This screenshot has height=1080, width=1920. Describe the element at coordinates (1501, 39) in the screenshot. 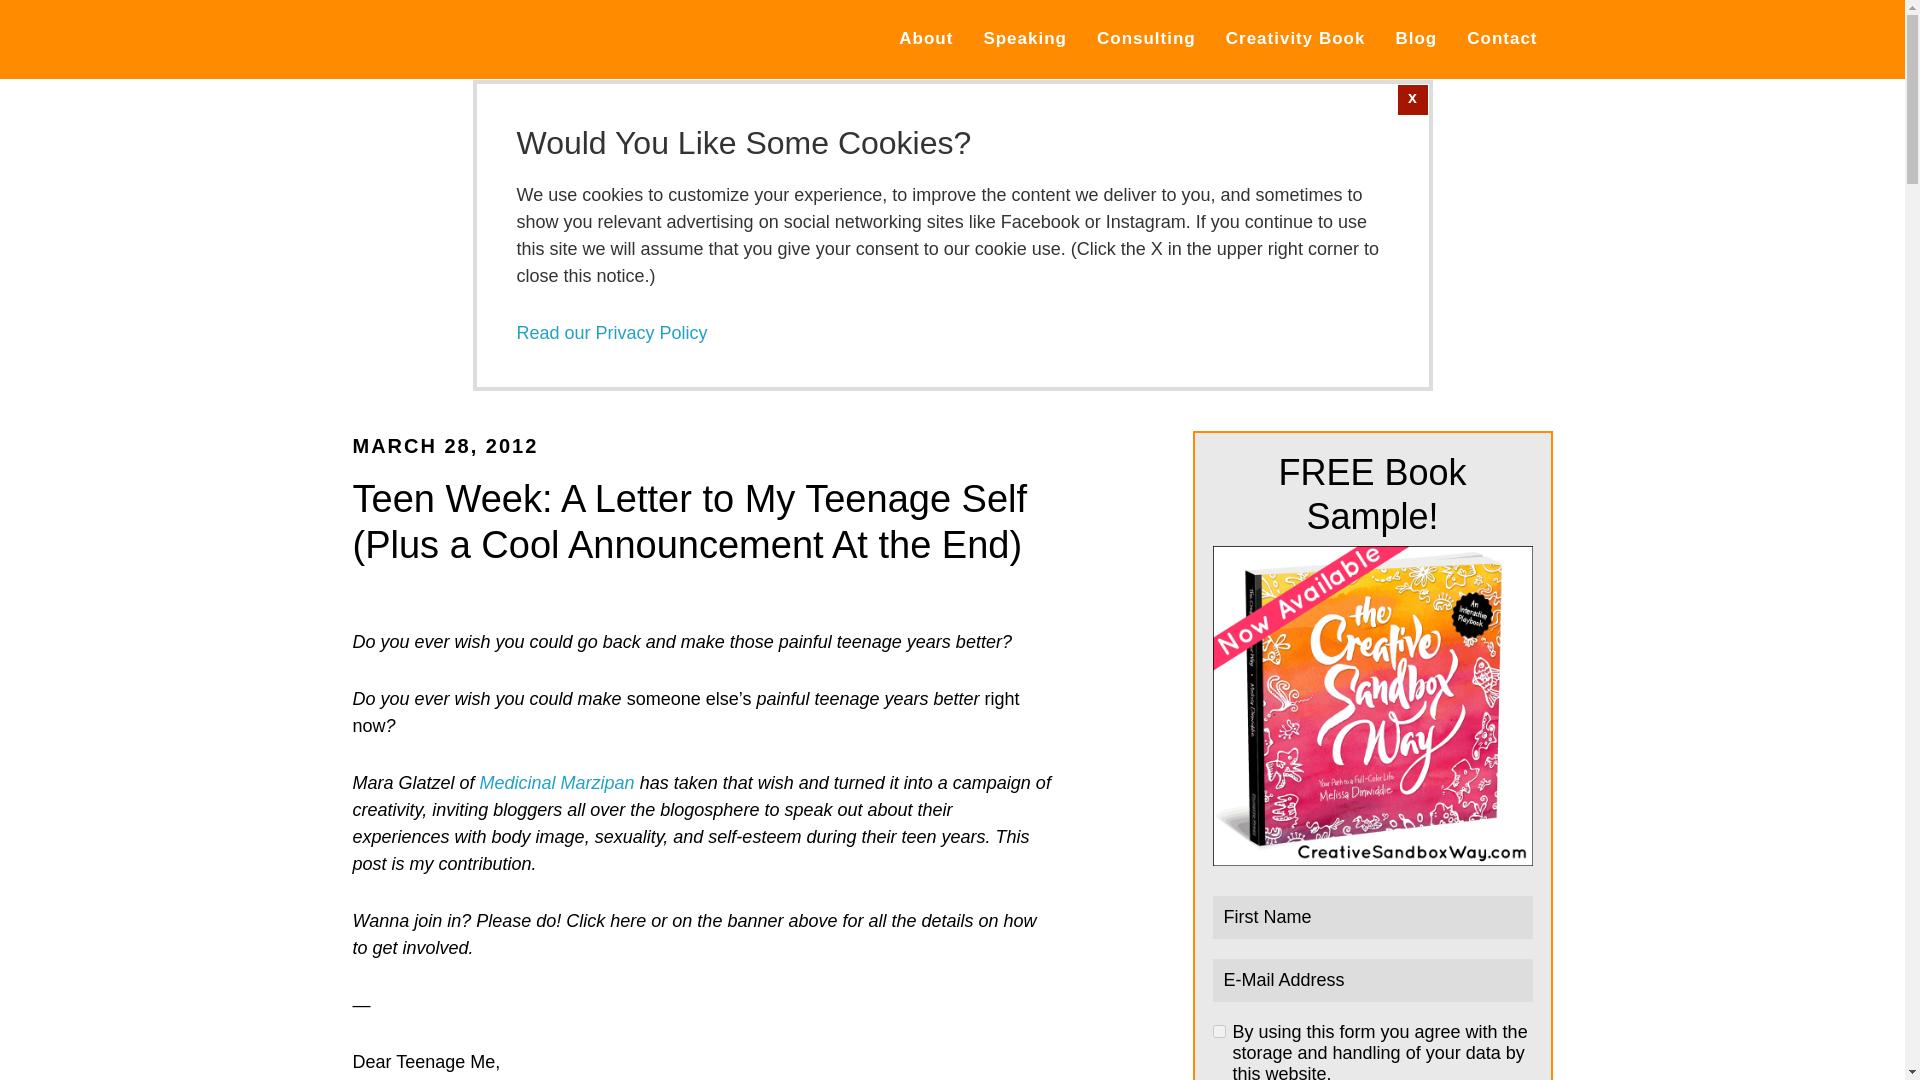

I see `Contact` at that location.